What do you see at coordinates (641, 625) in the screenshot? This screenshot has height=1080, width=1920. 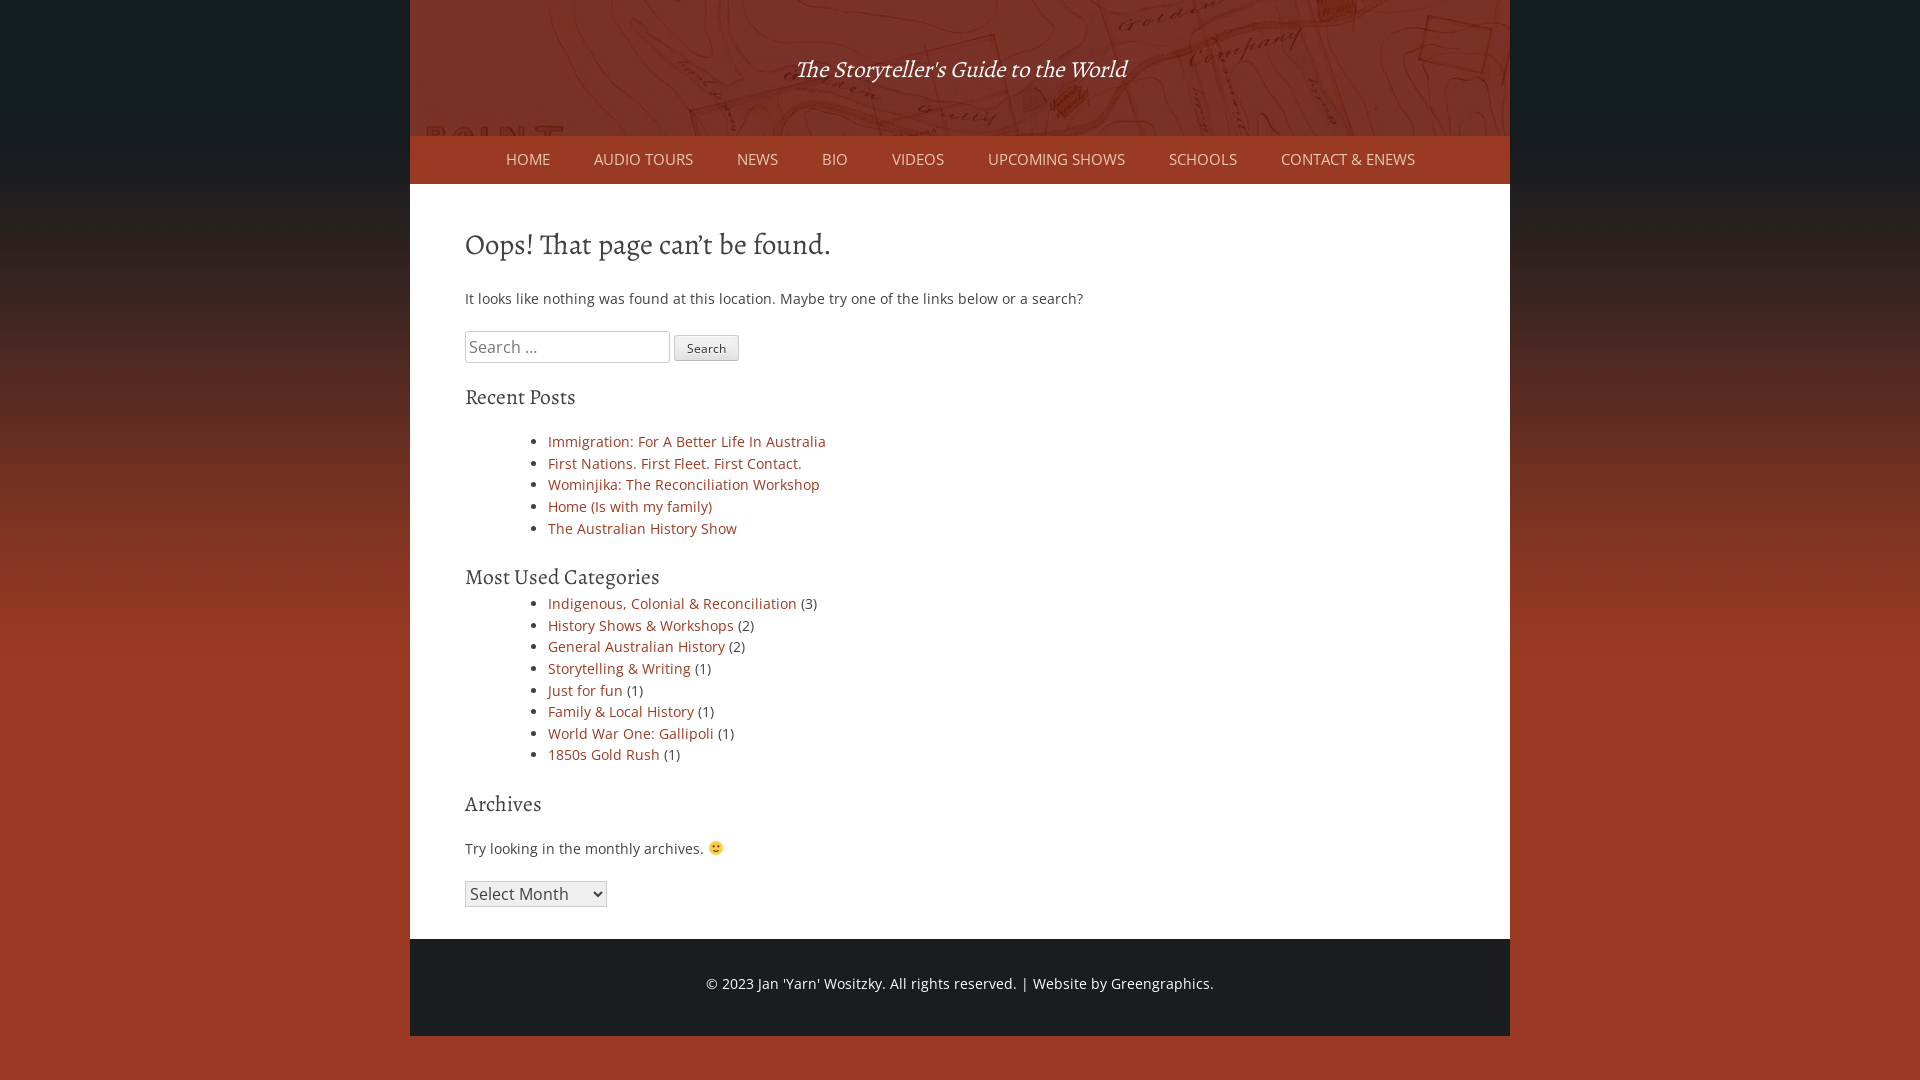 I see `History Shows & Workshops` at bounding box center [641, 625].